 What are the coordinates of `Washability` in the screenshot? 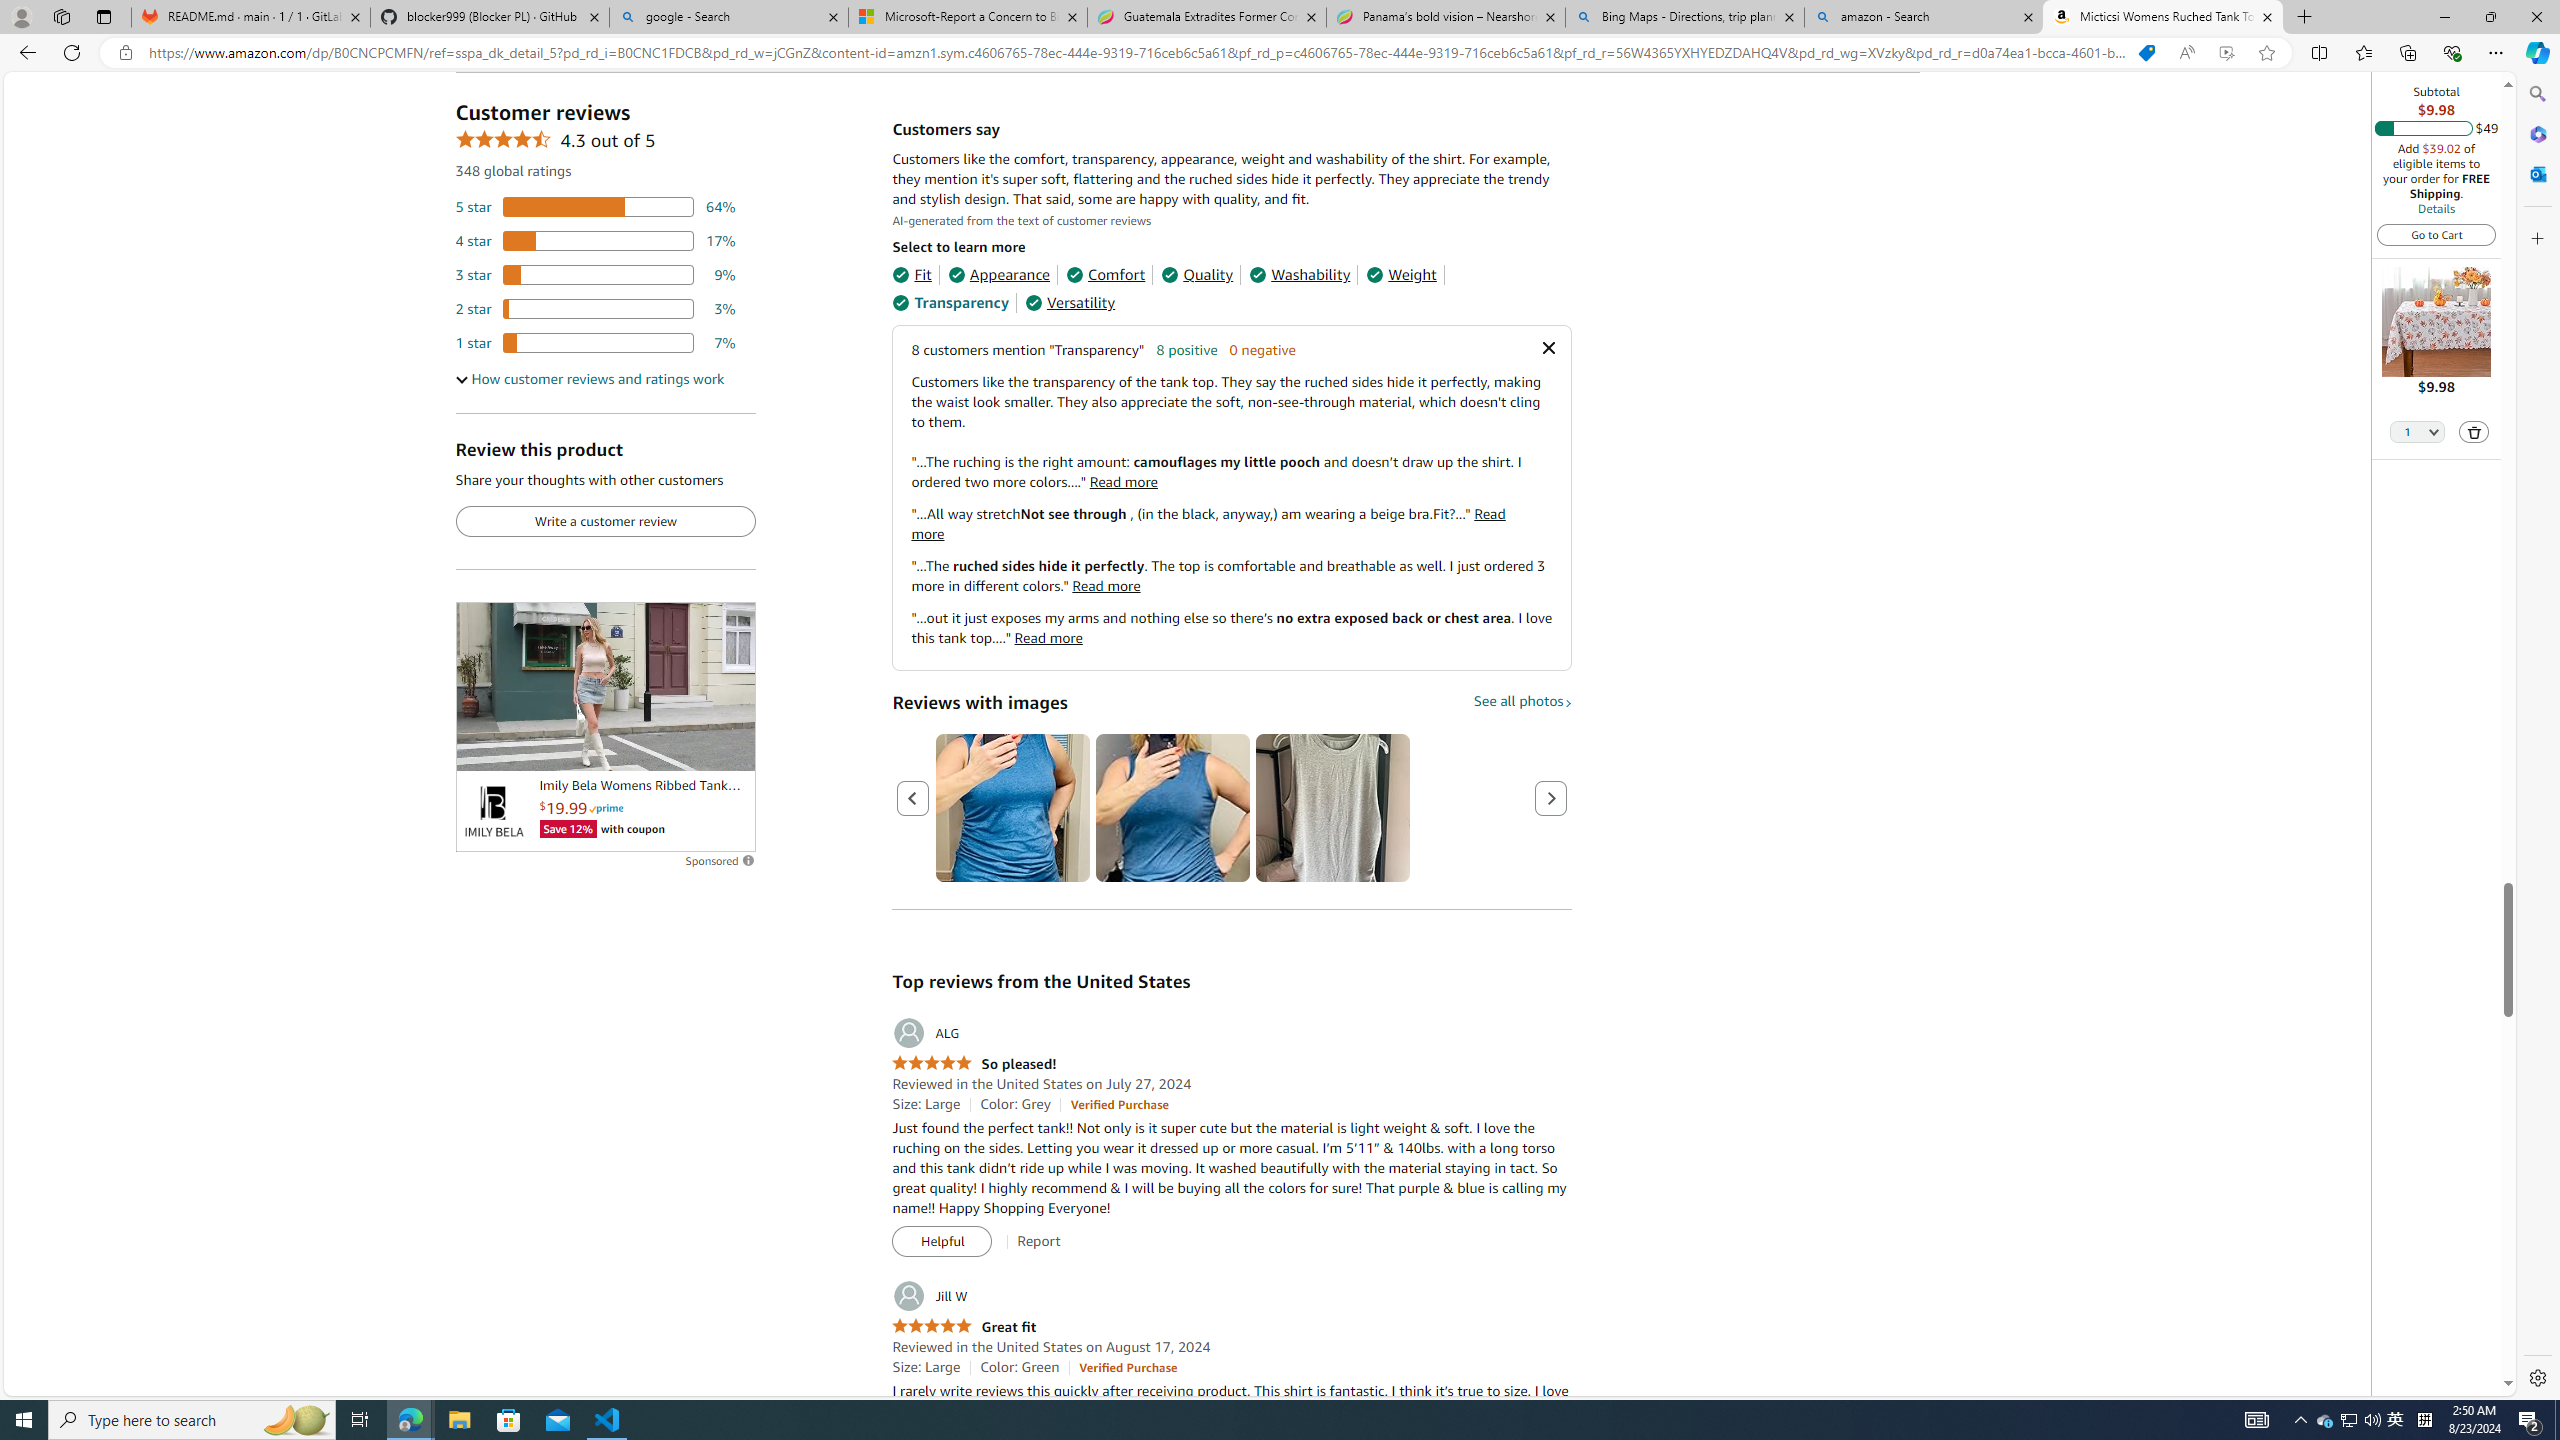 It's located at (1300, 275).